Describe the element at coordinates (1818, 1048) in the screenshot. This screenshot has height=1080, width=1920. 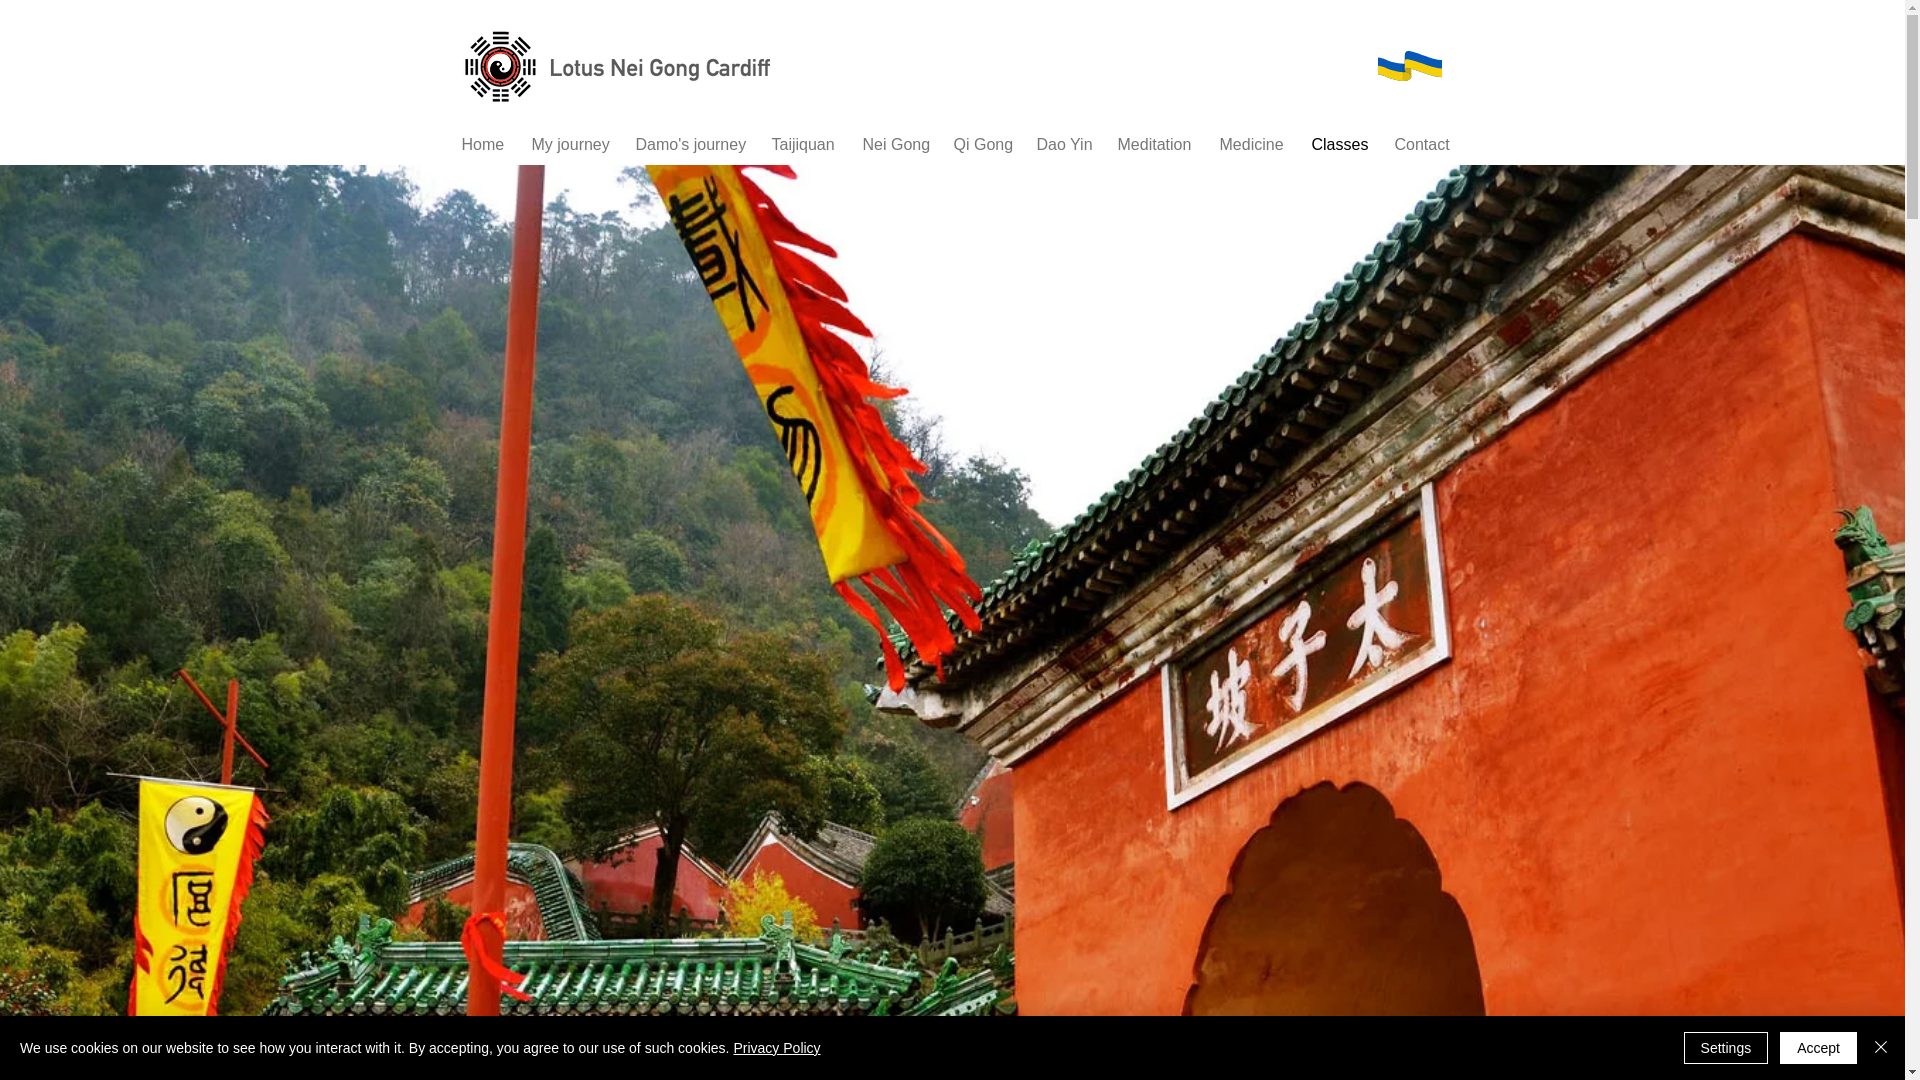
I see `Accept` at that location.